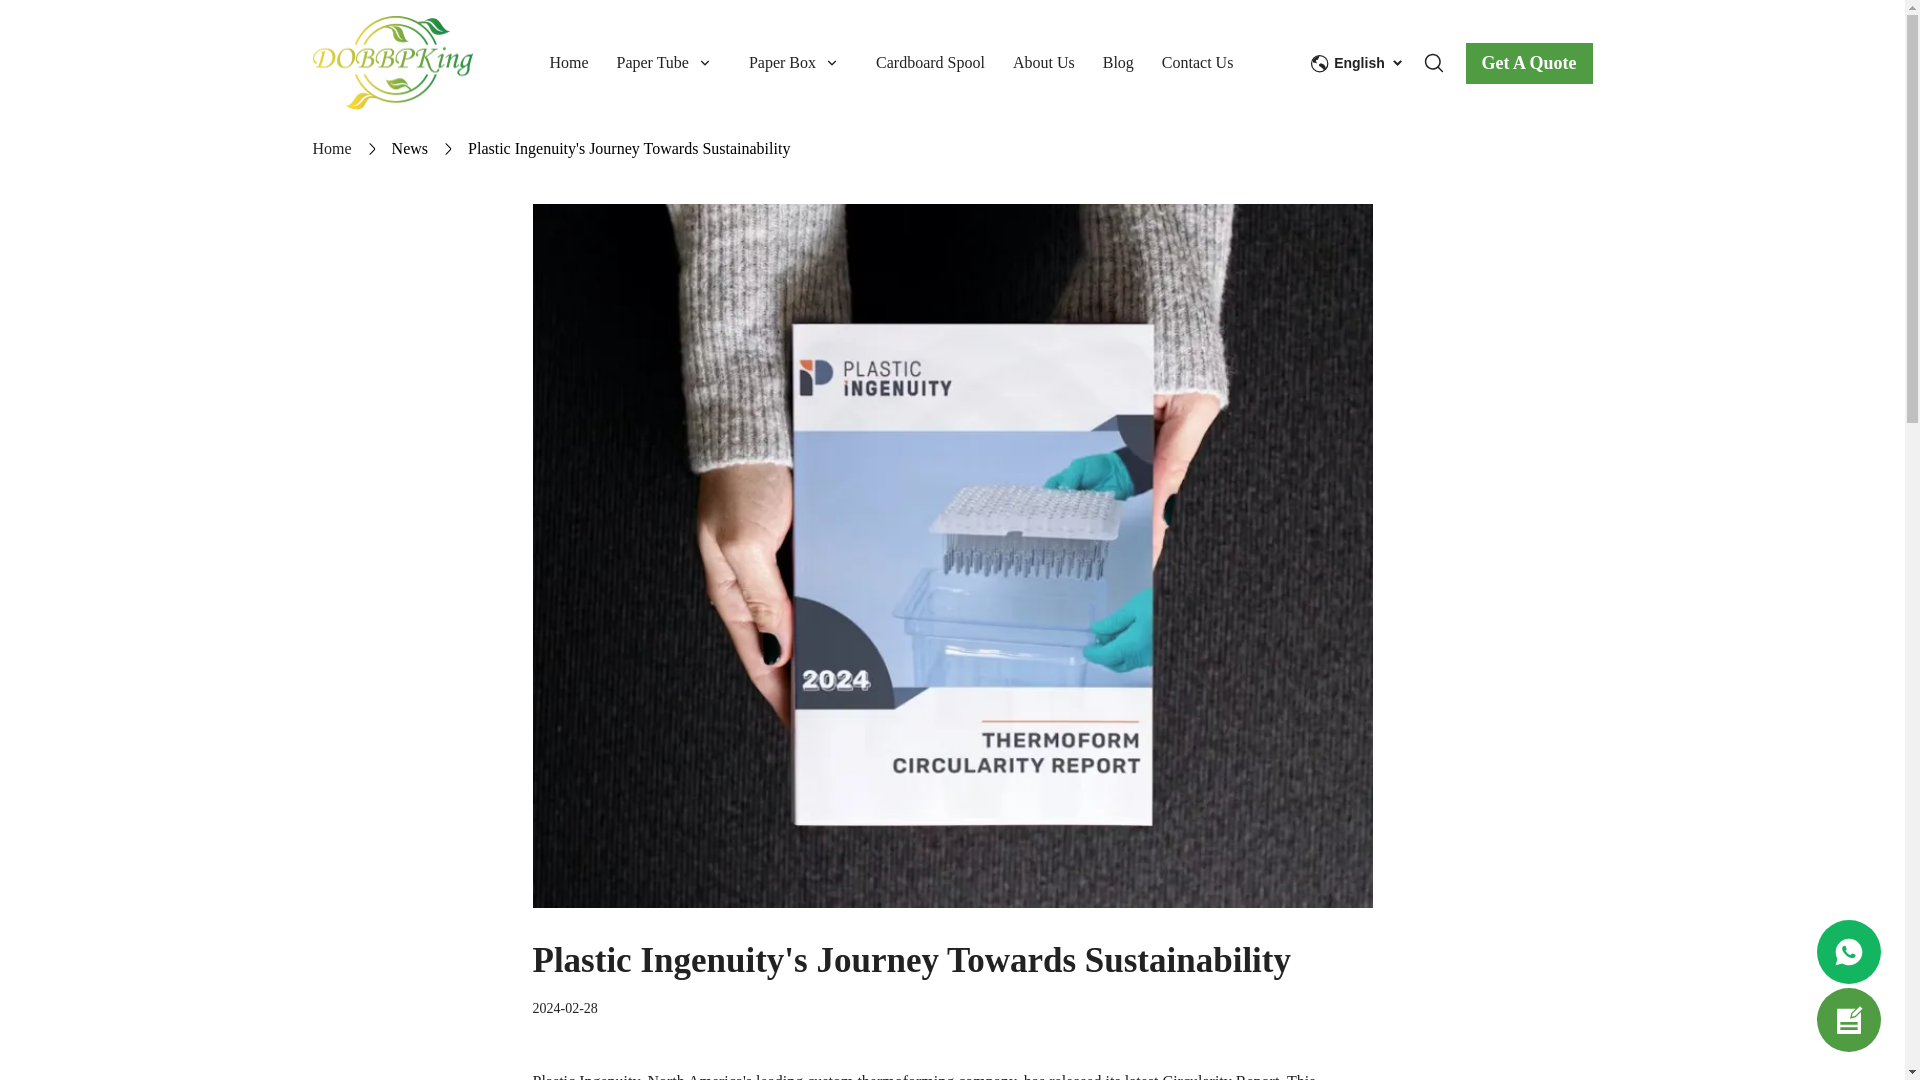 This screenshot has height=1080, width=1920. Describe the element at coordinates (682, 66) in the screenshot. I see `Paper Tube` at that location.